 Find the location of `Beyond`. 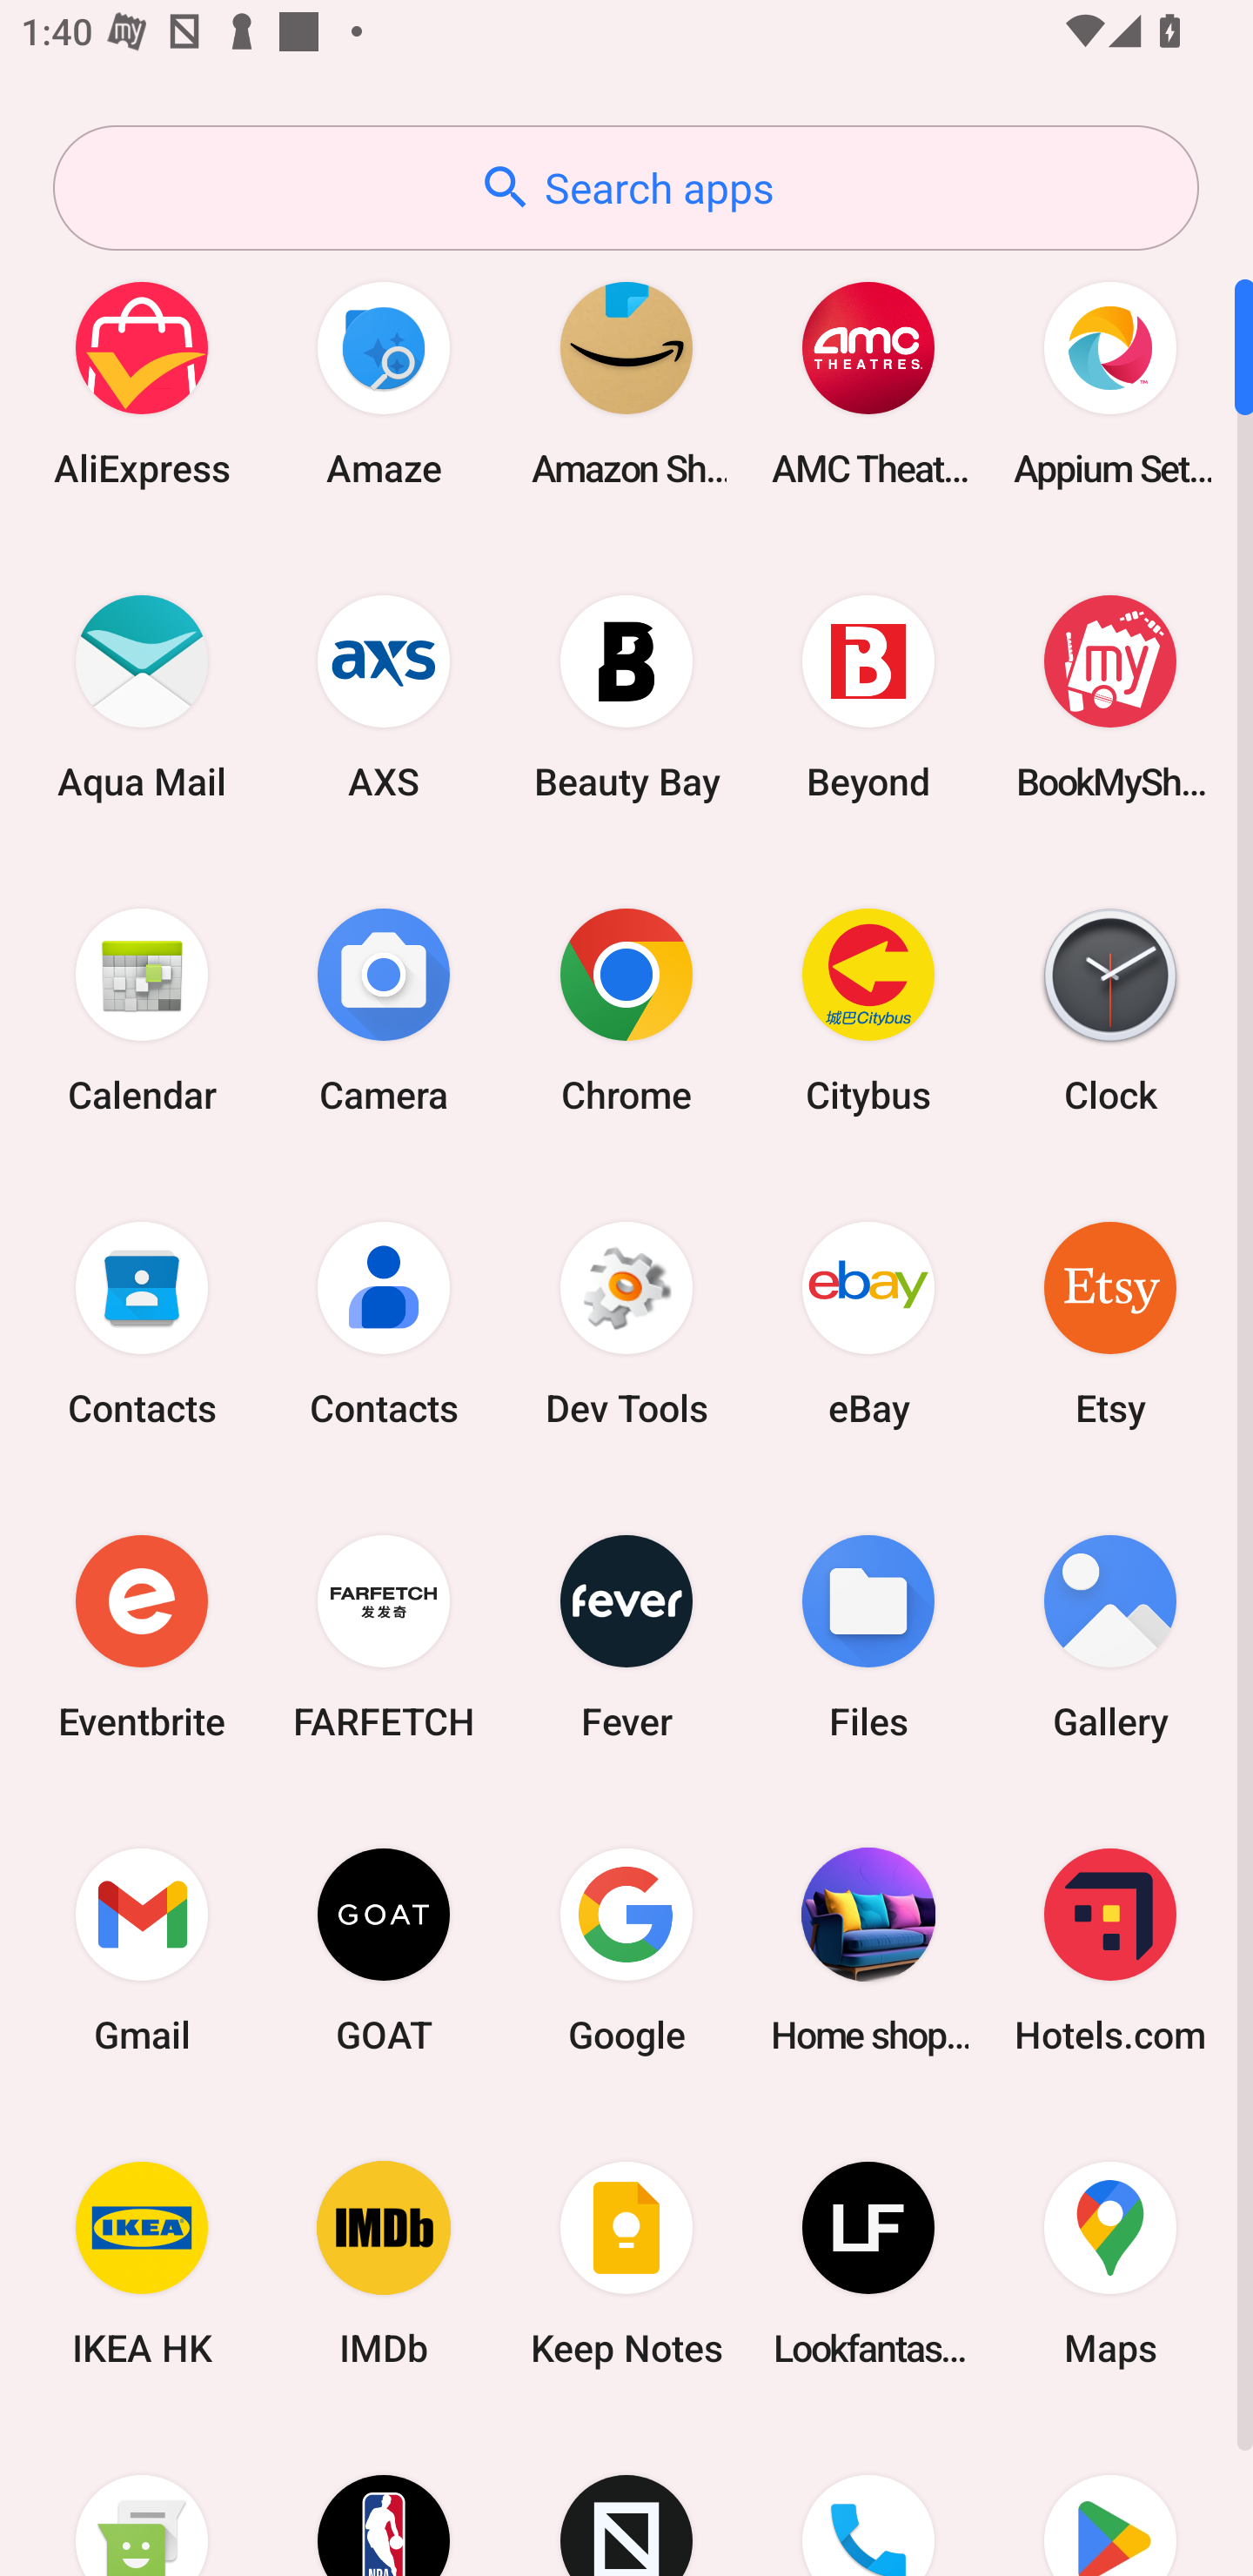

Beyond is located at coordinates (868, 696).